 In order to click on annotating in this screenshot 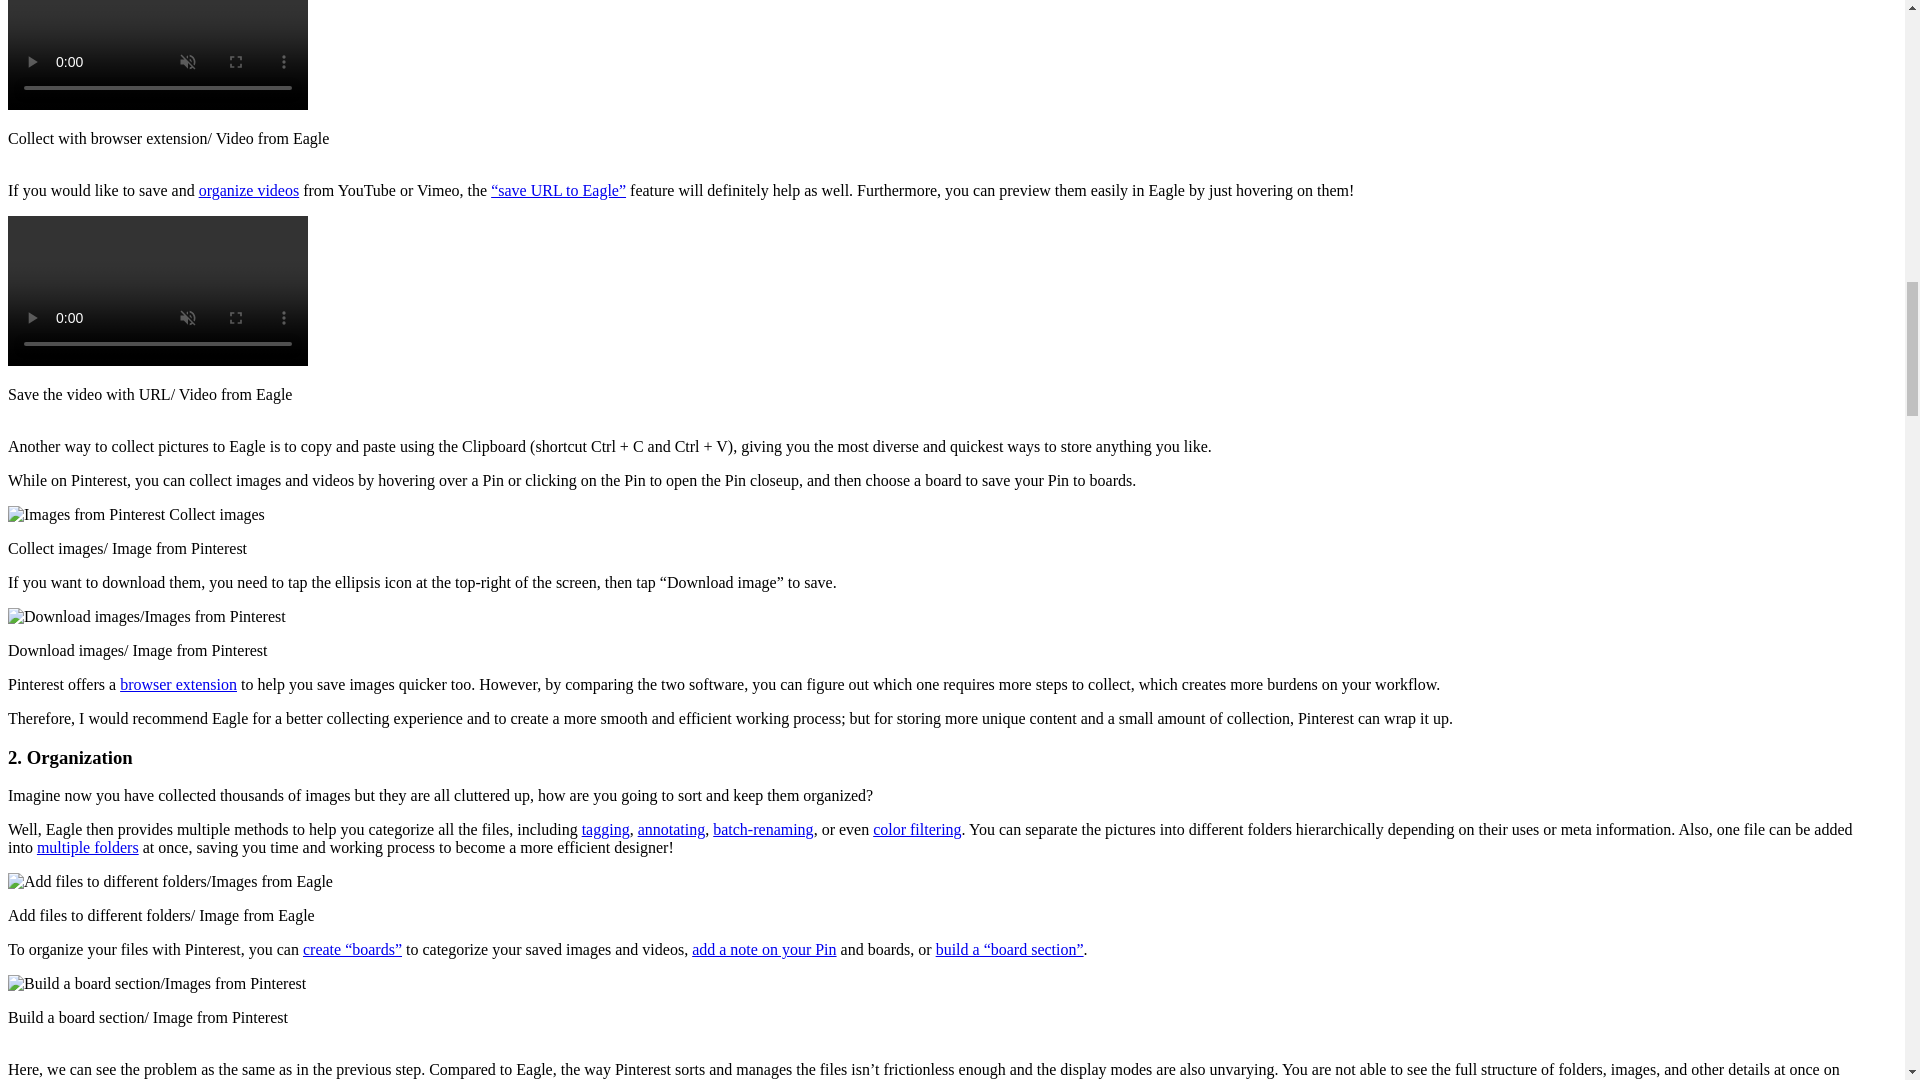, I will do `click(672, 829)`.